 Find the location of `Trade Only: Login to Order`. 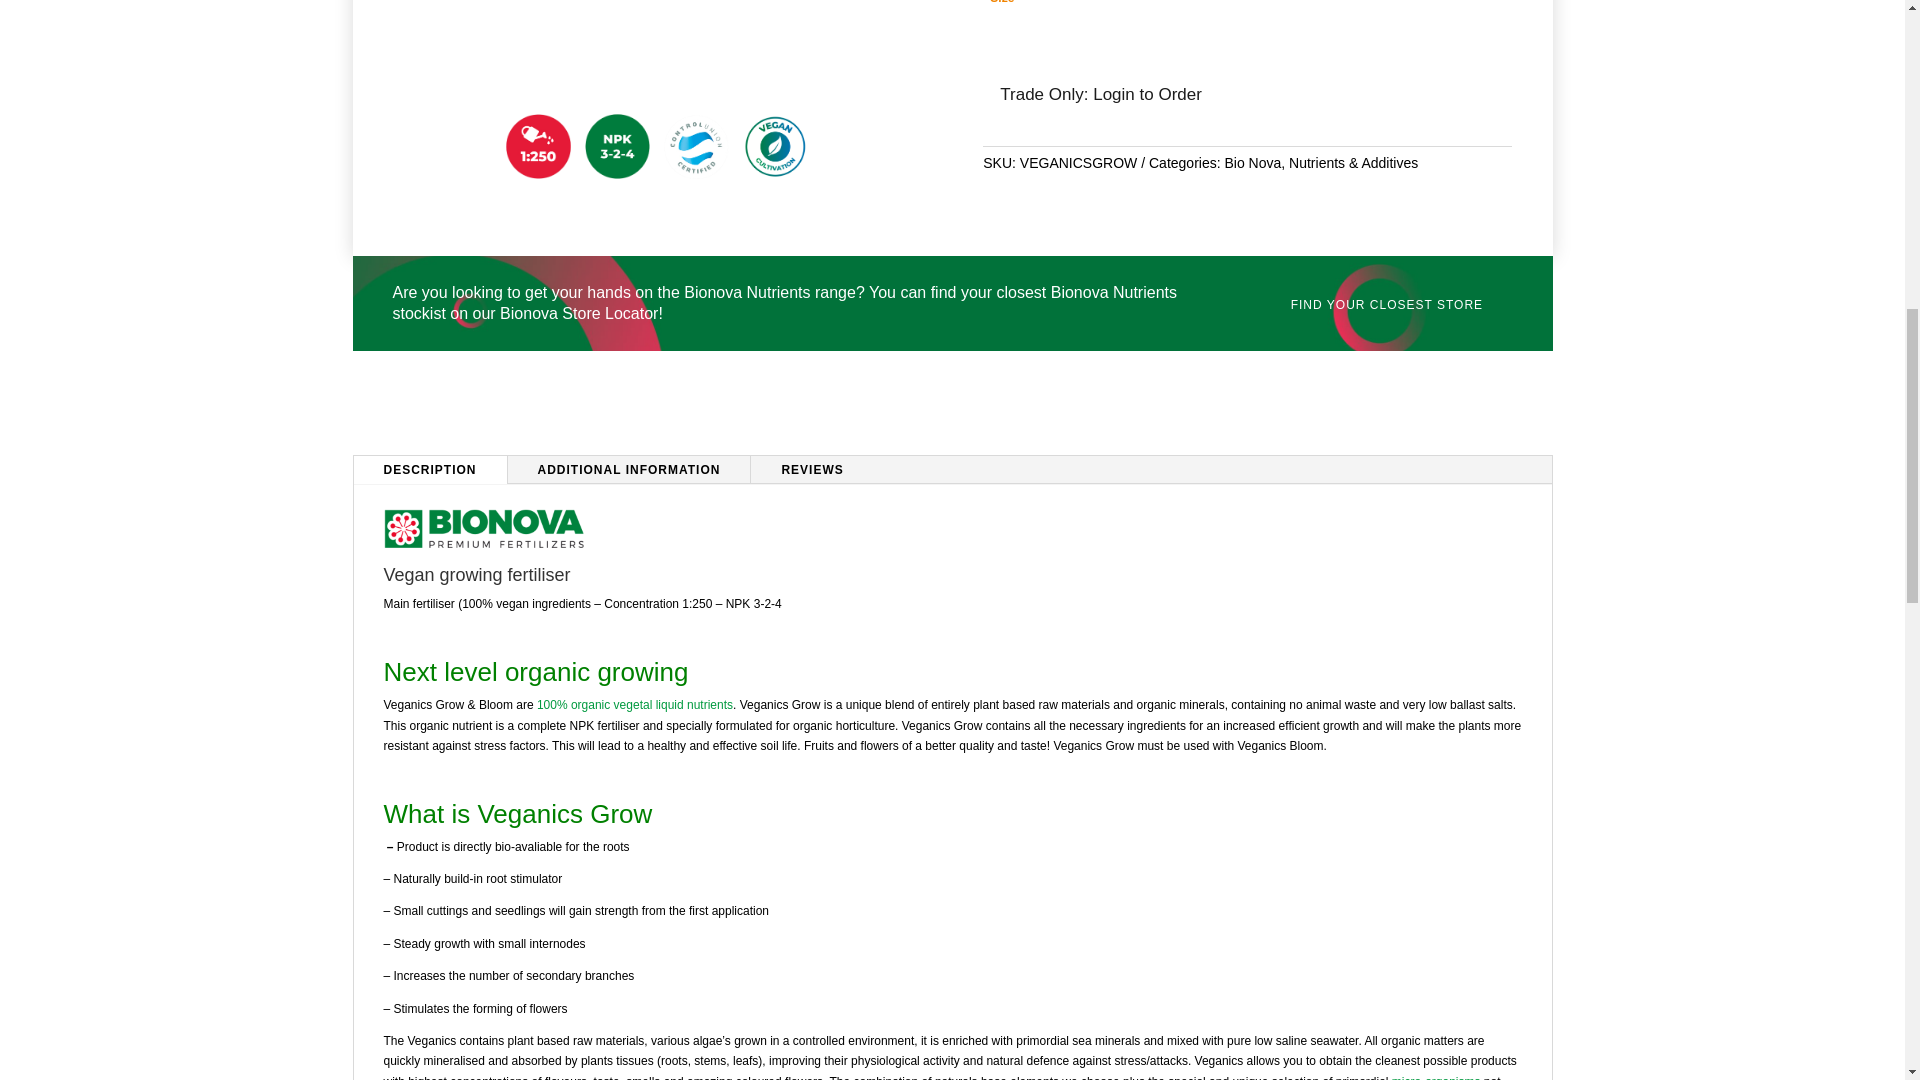

Trade Only: Login to Order is located at coordinates (1101, 94).